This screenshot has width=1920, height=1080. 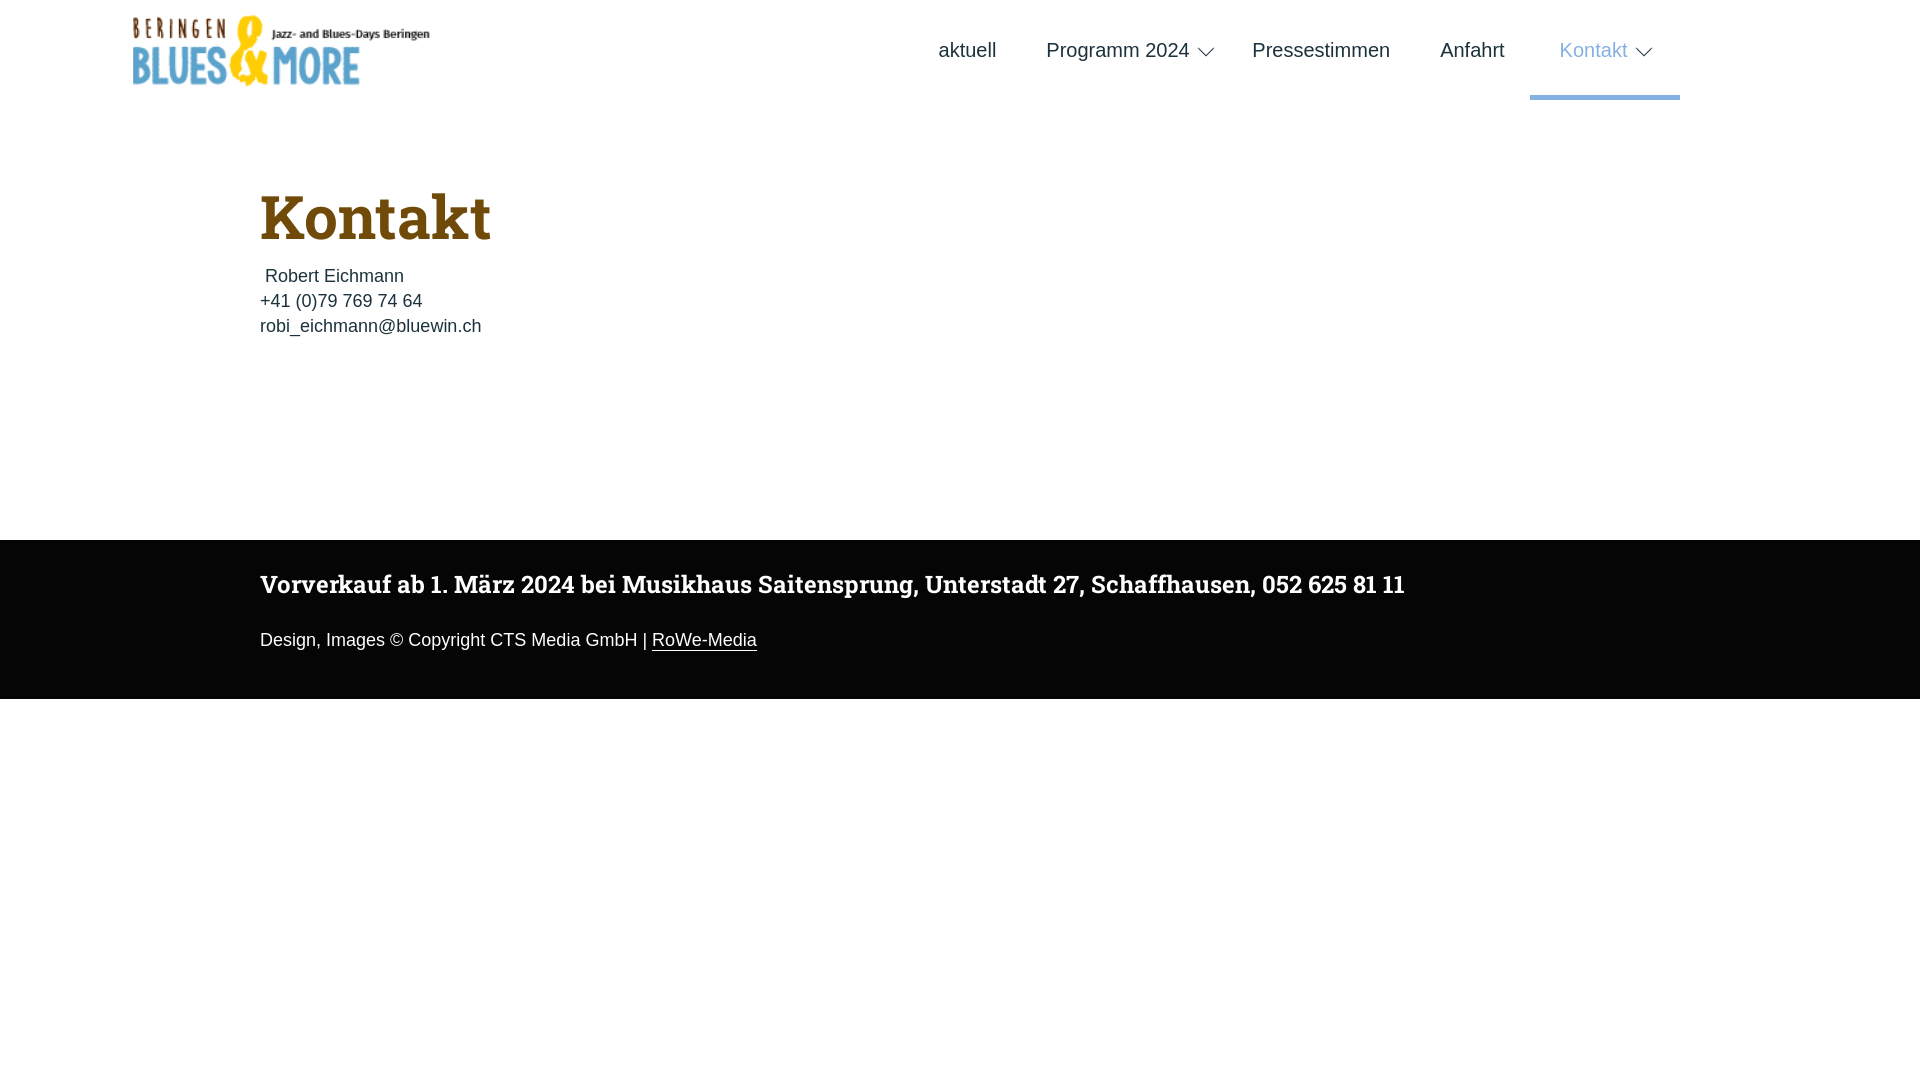 What do you see at coordinates (1472, 50) in the screenshot?
I see `Anfahrt` at bounding box center [1472, 50].